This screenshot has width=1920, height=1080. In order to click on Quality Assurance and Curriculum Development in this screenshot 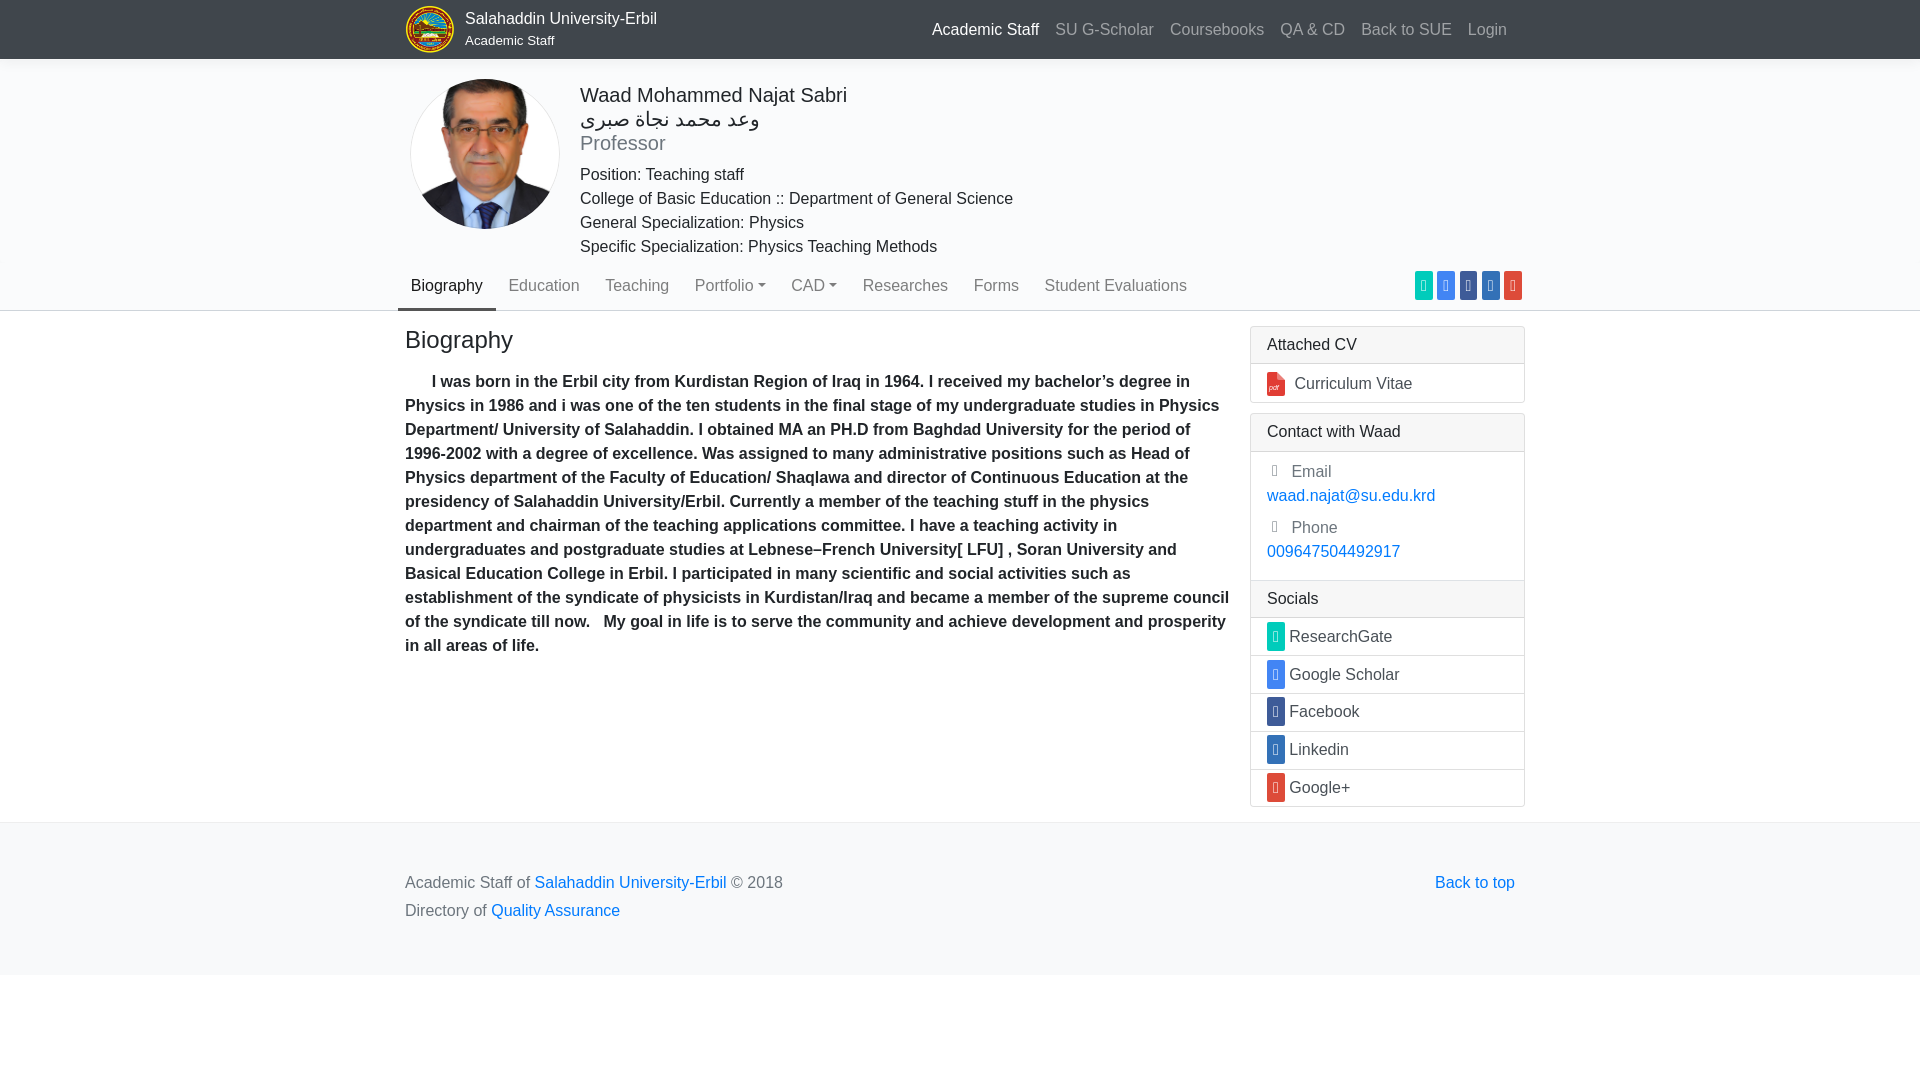, I will do `click(812, 286)`.